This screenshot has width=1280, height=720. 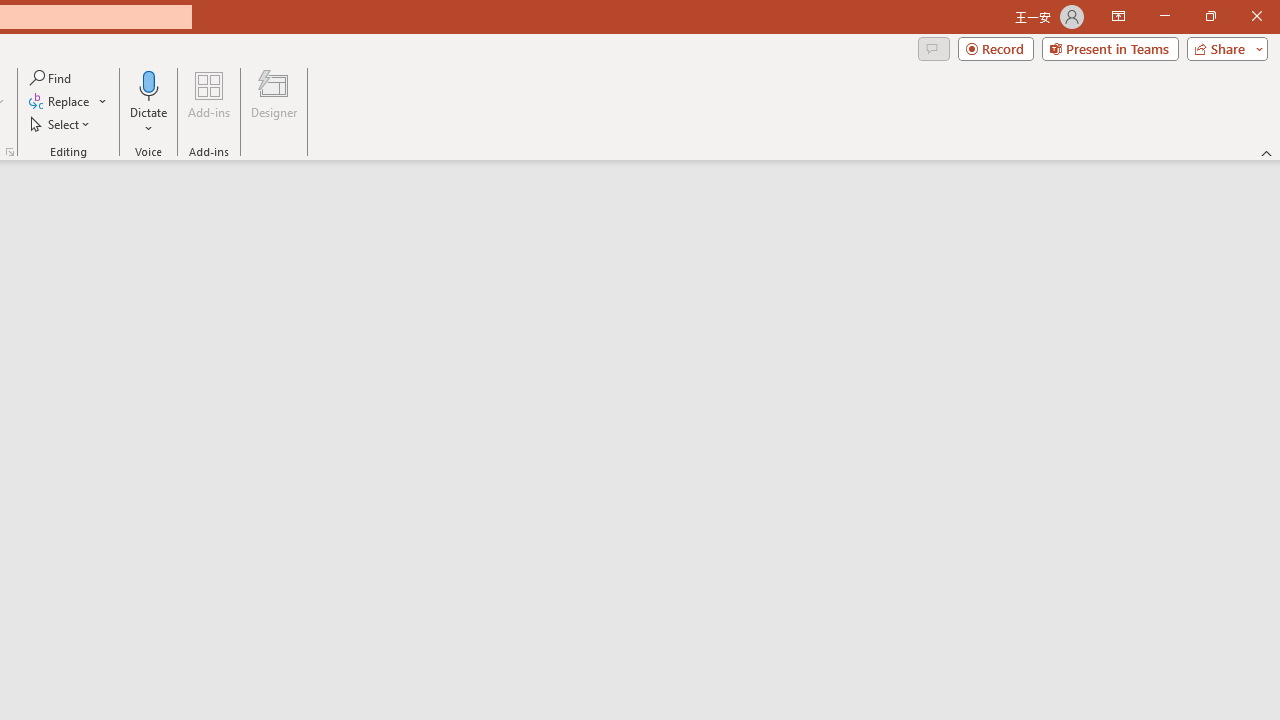 I want to click on Find..., so click(x=52, y=78).